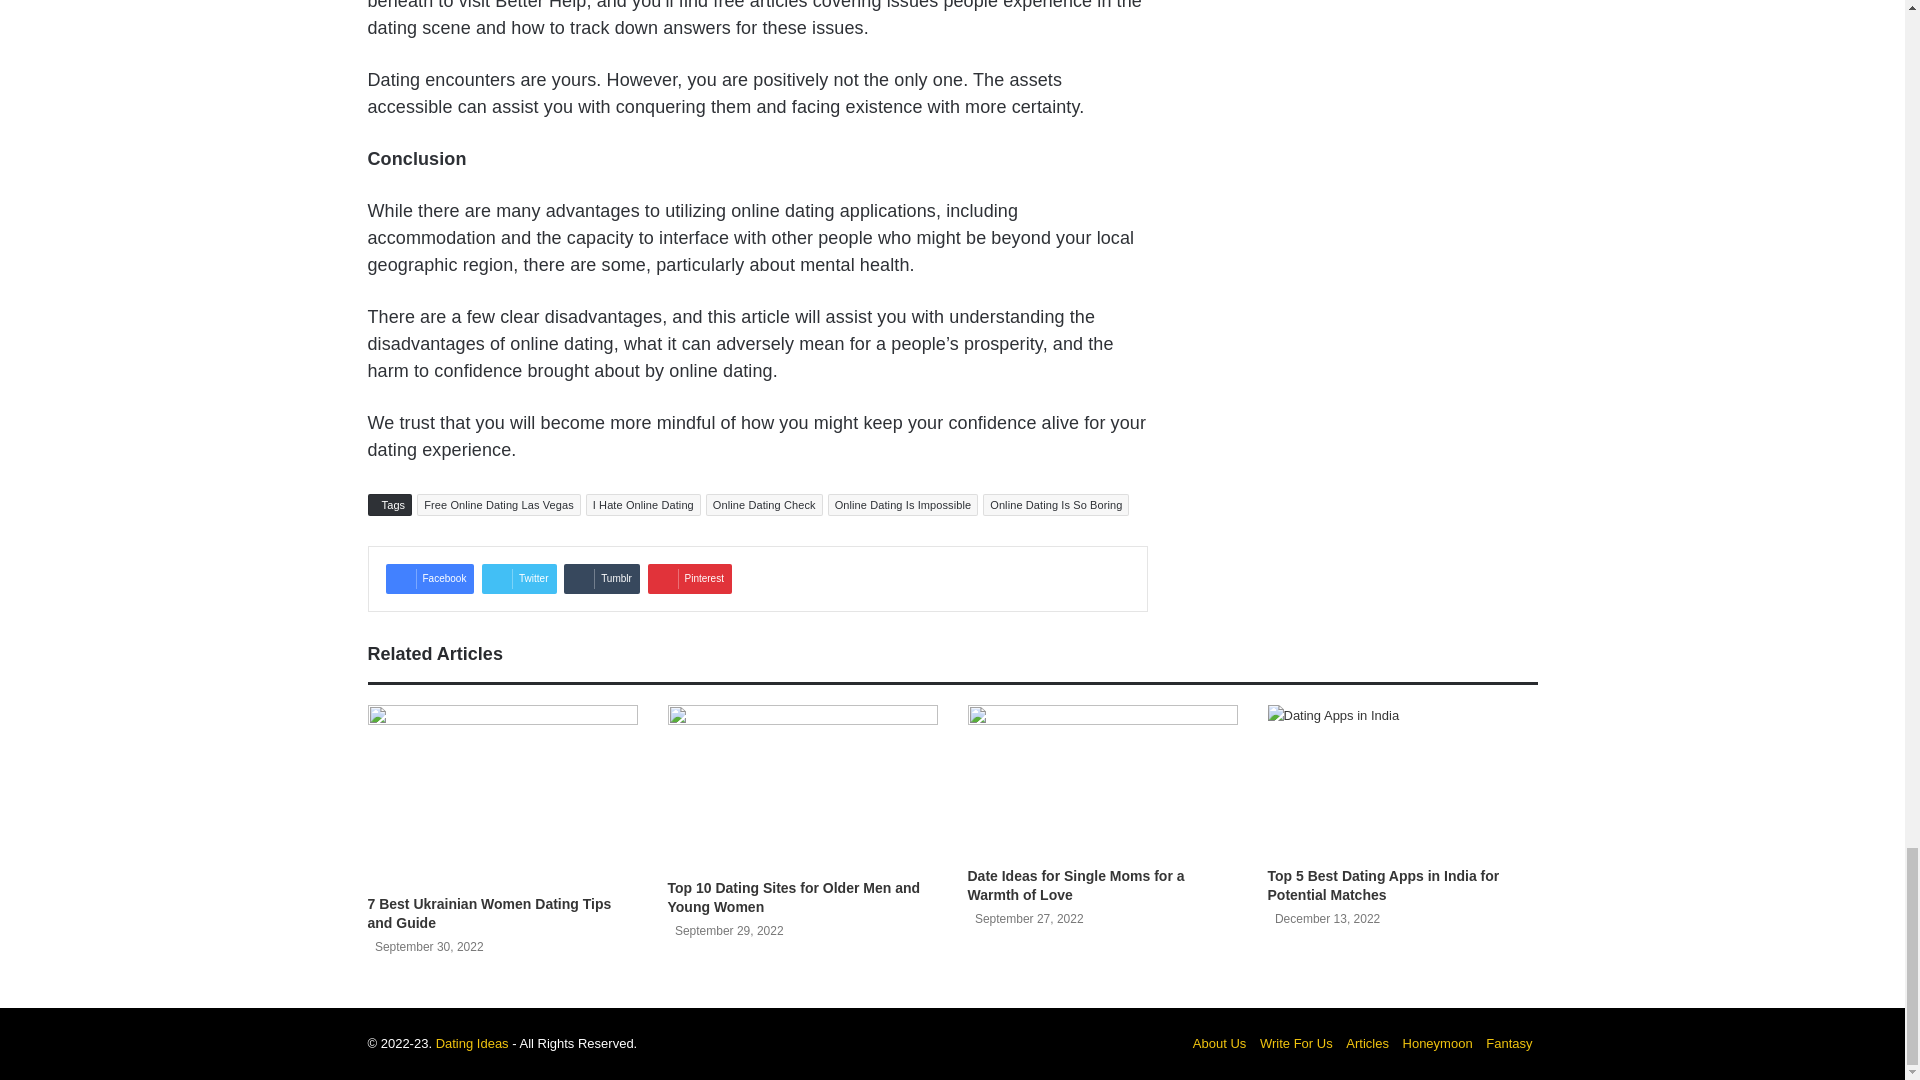  I want to click on Online Dating Check, so click(764, 504).